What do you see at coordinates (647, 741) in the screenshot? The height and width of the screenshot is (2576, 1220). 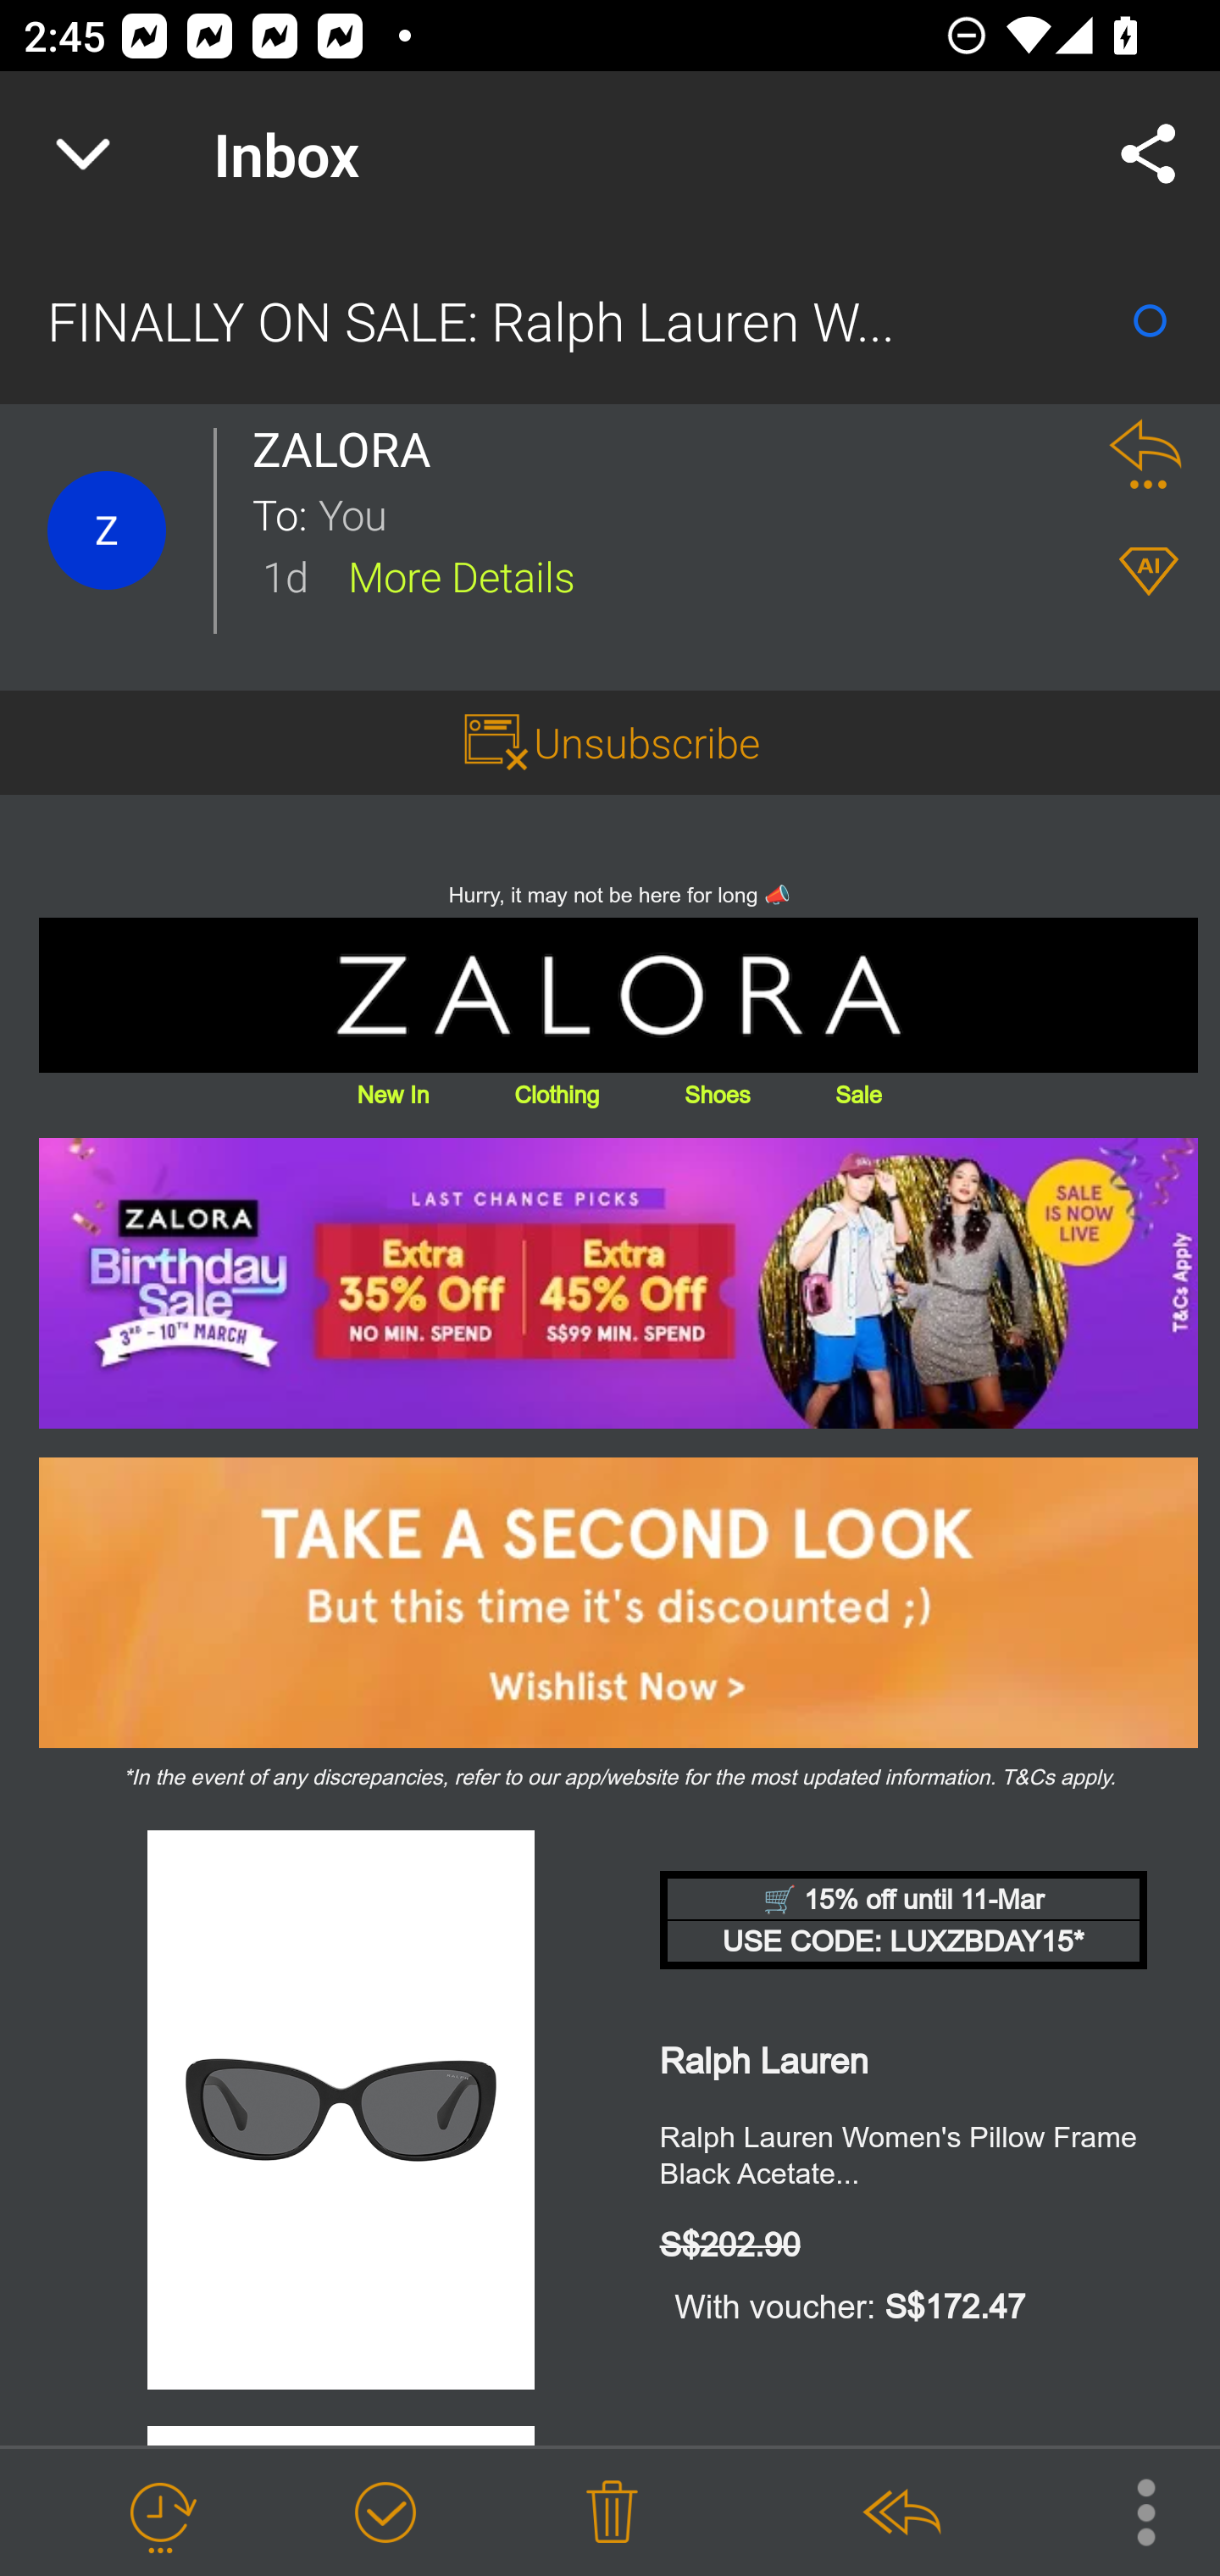 I see `Unsubscribe` at bounding box center [647, 741].